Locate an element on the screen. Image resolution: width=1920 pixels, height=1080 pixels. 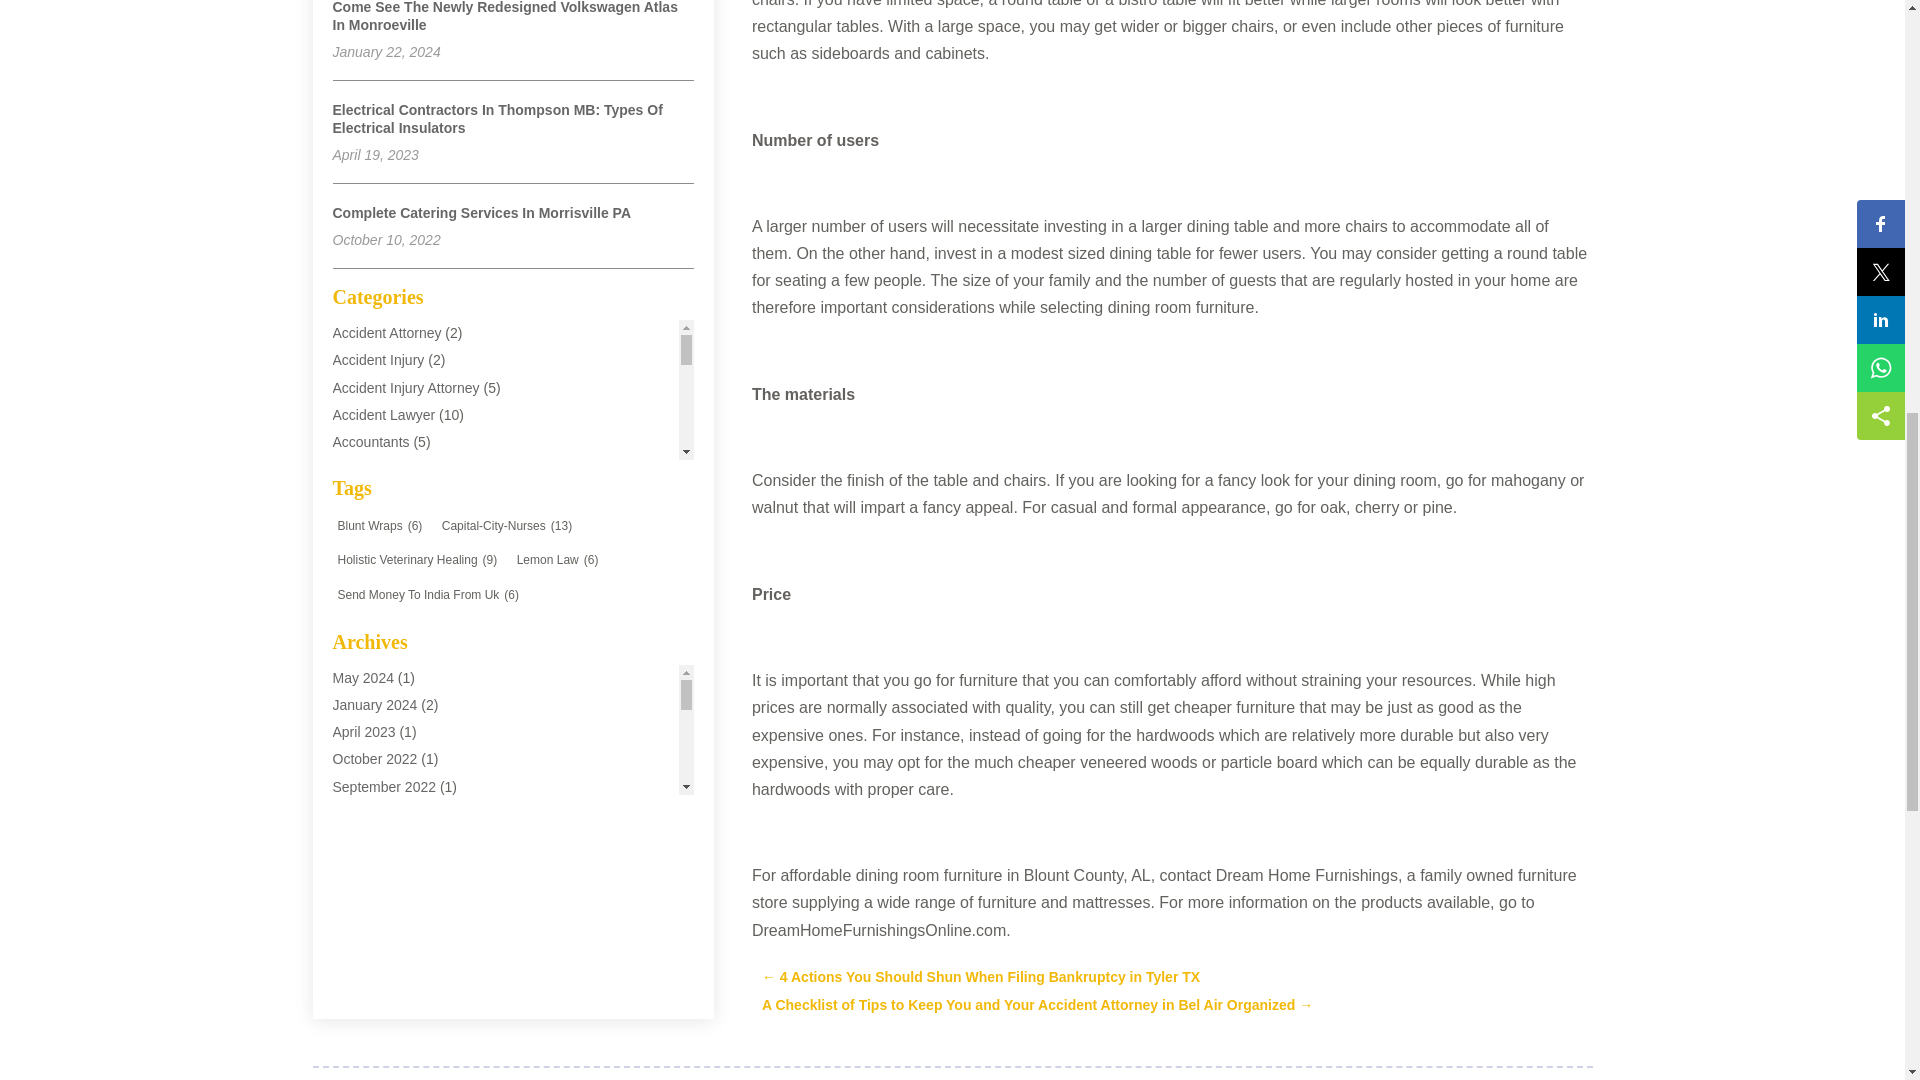
Complete Catering Services In Morrisville PA is located at coordinates (482, 213).